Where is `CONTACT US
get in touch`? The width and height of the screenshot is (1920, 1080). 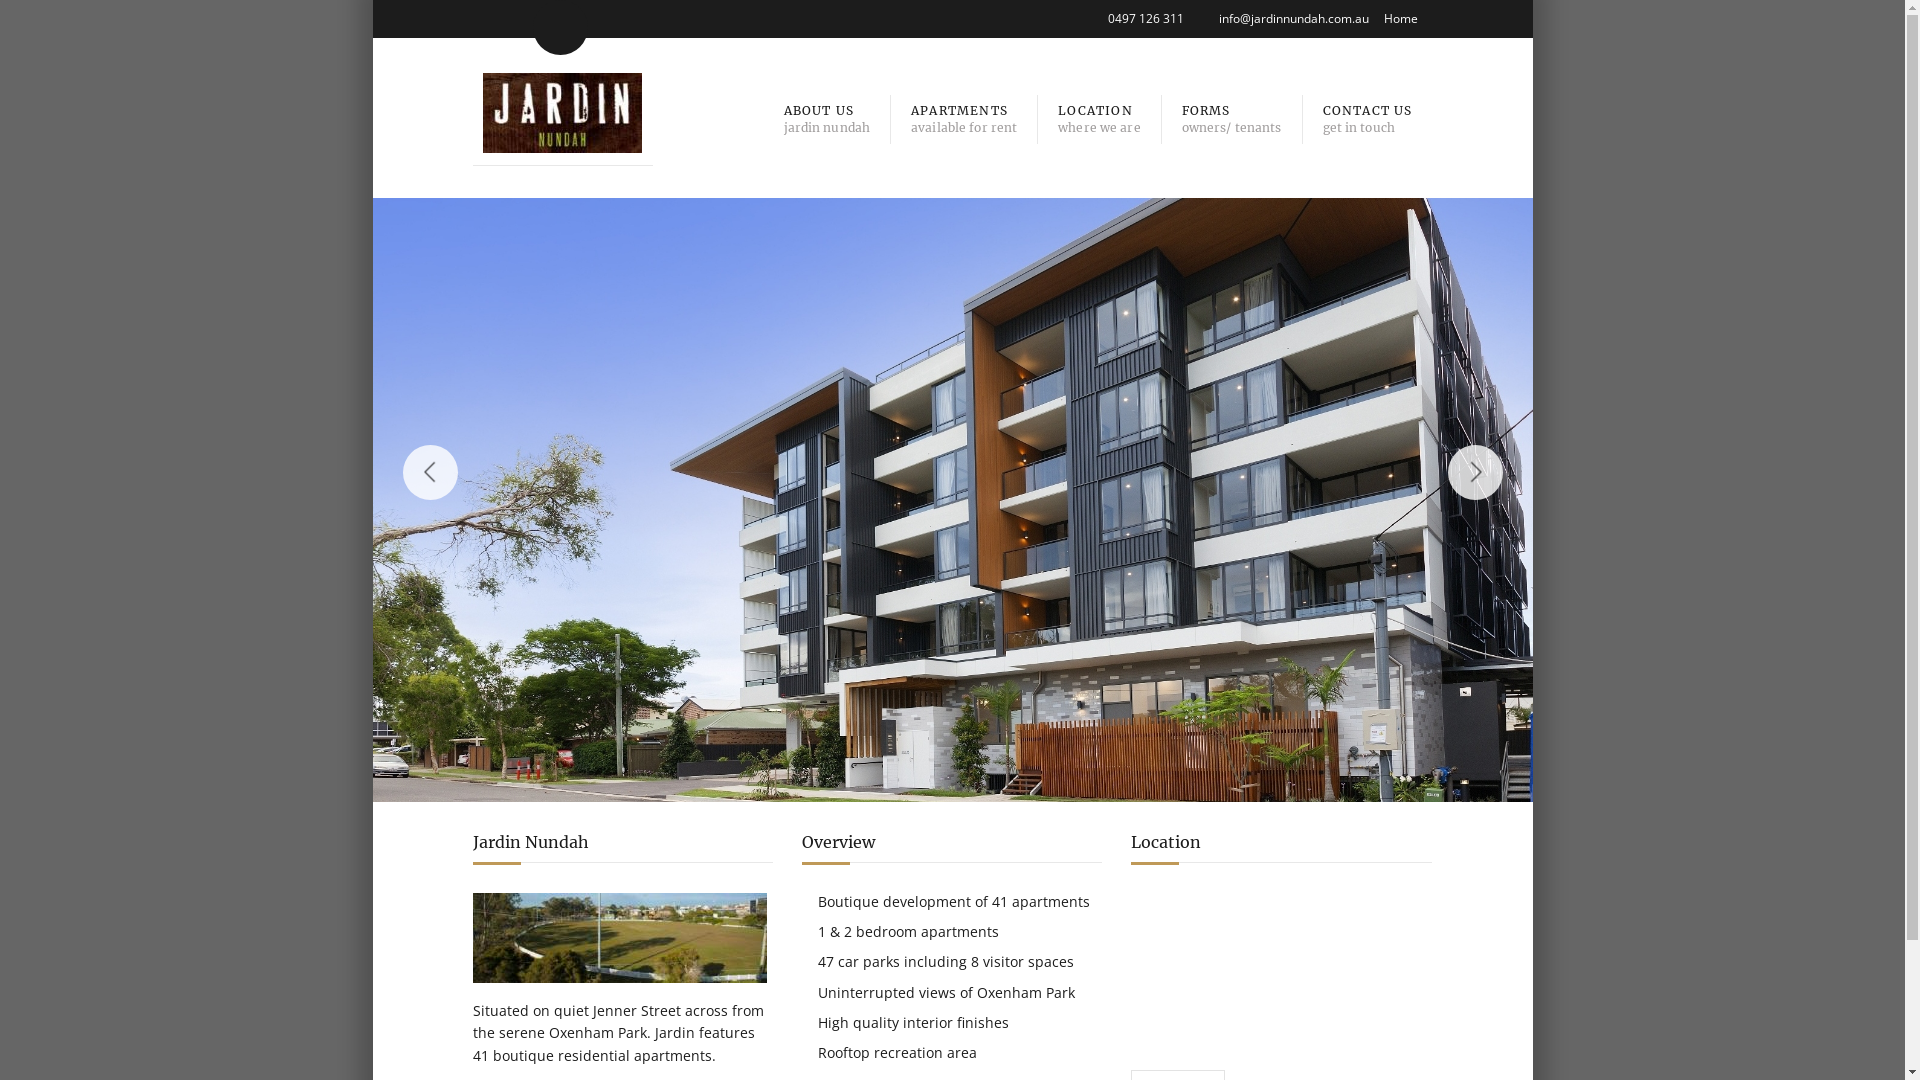
CONTACT US
get in touch is located at coordinates (1367, 116).